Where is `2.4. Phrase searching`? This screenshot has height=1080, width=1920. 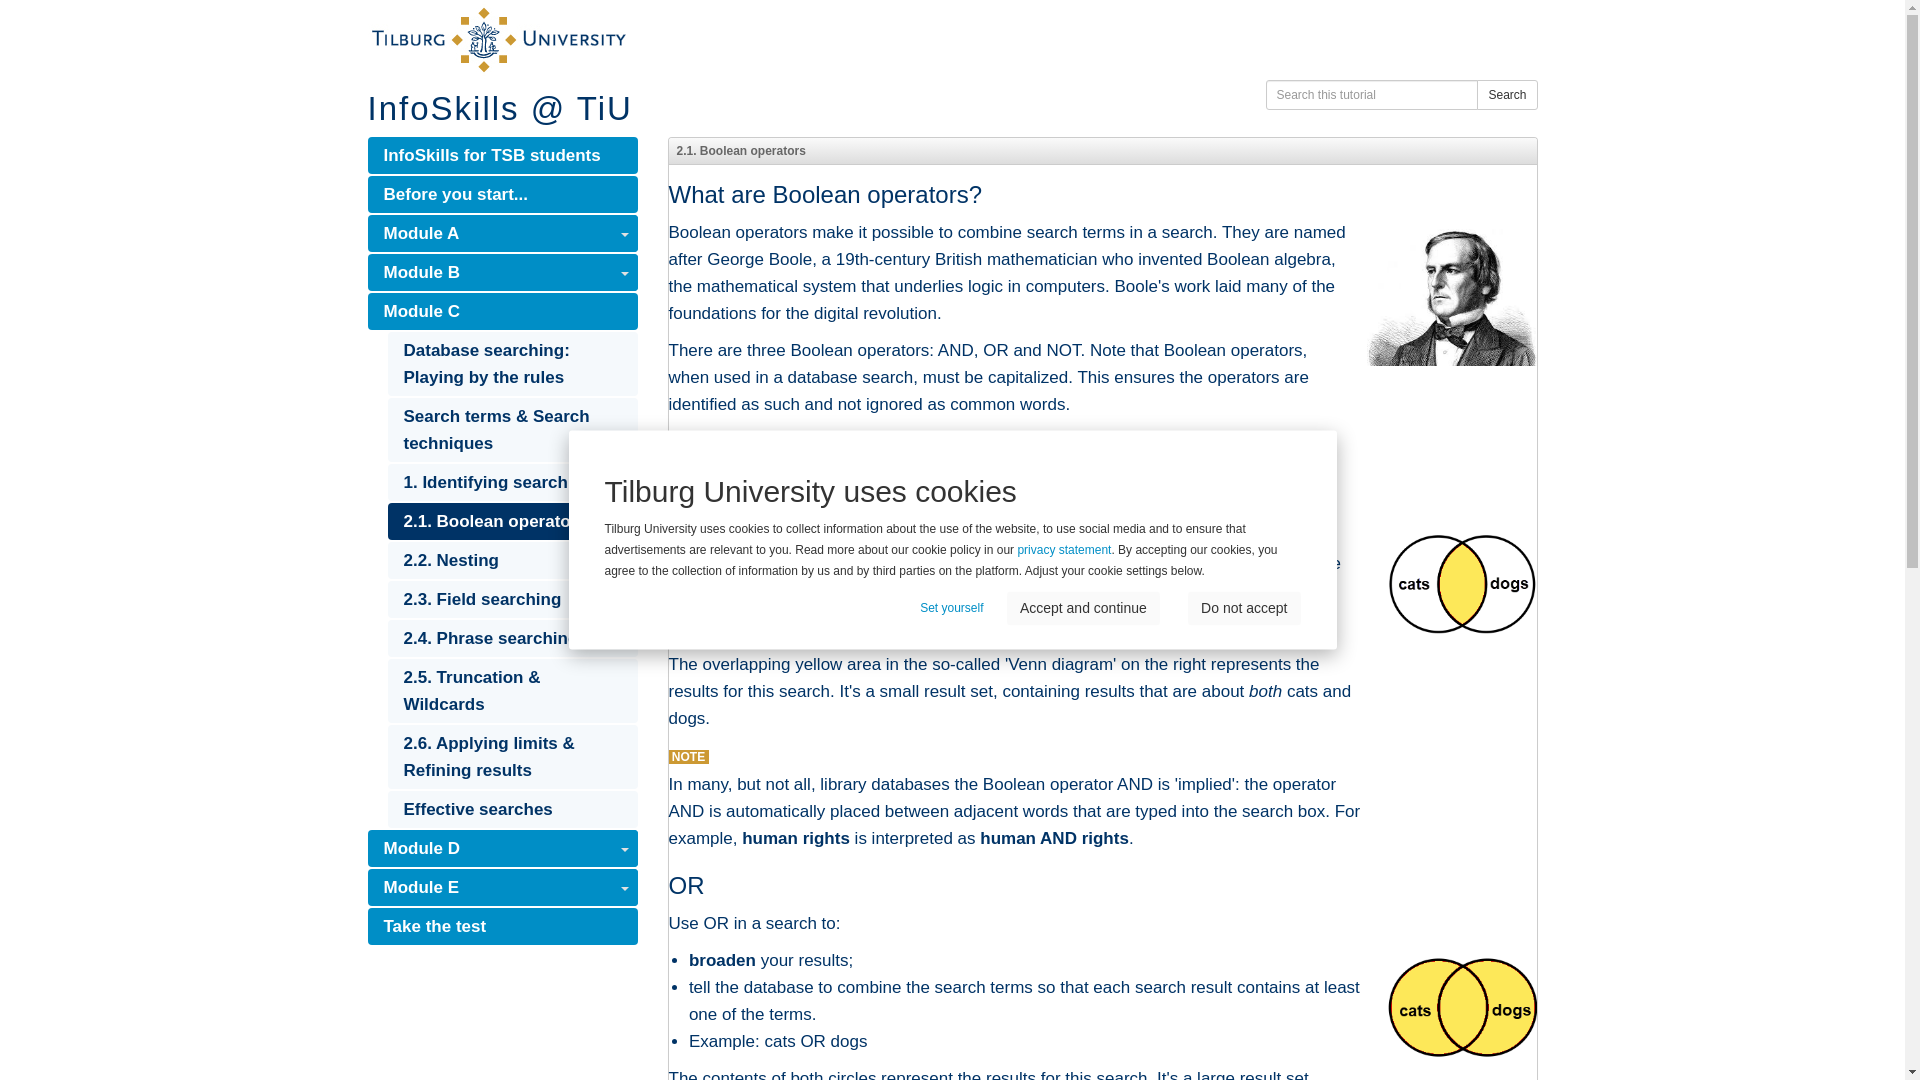
2.4. Phrase searching is located at coordinates (512, 638).